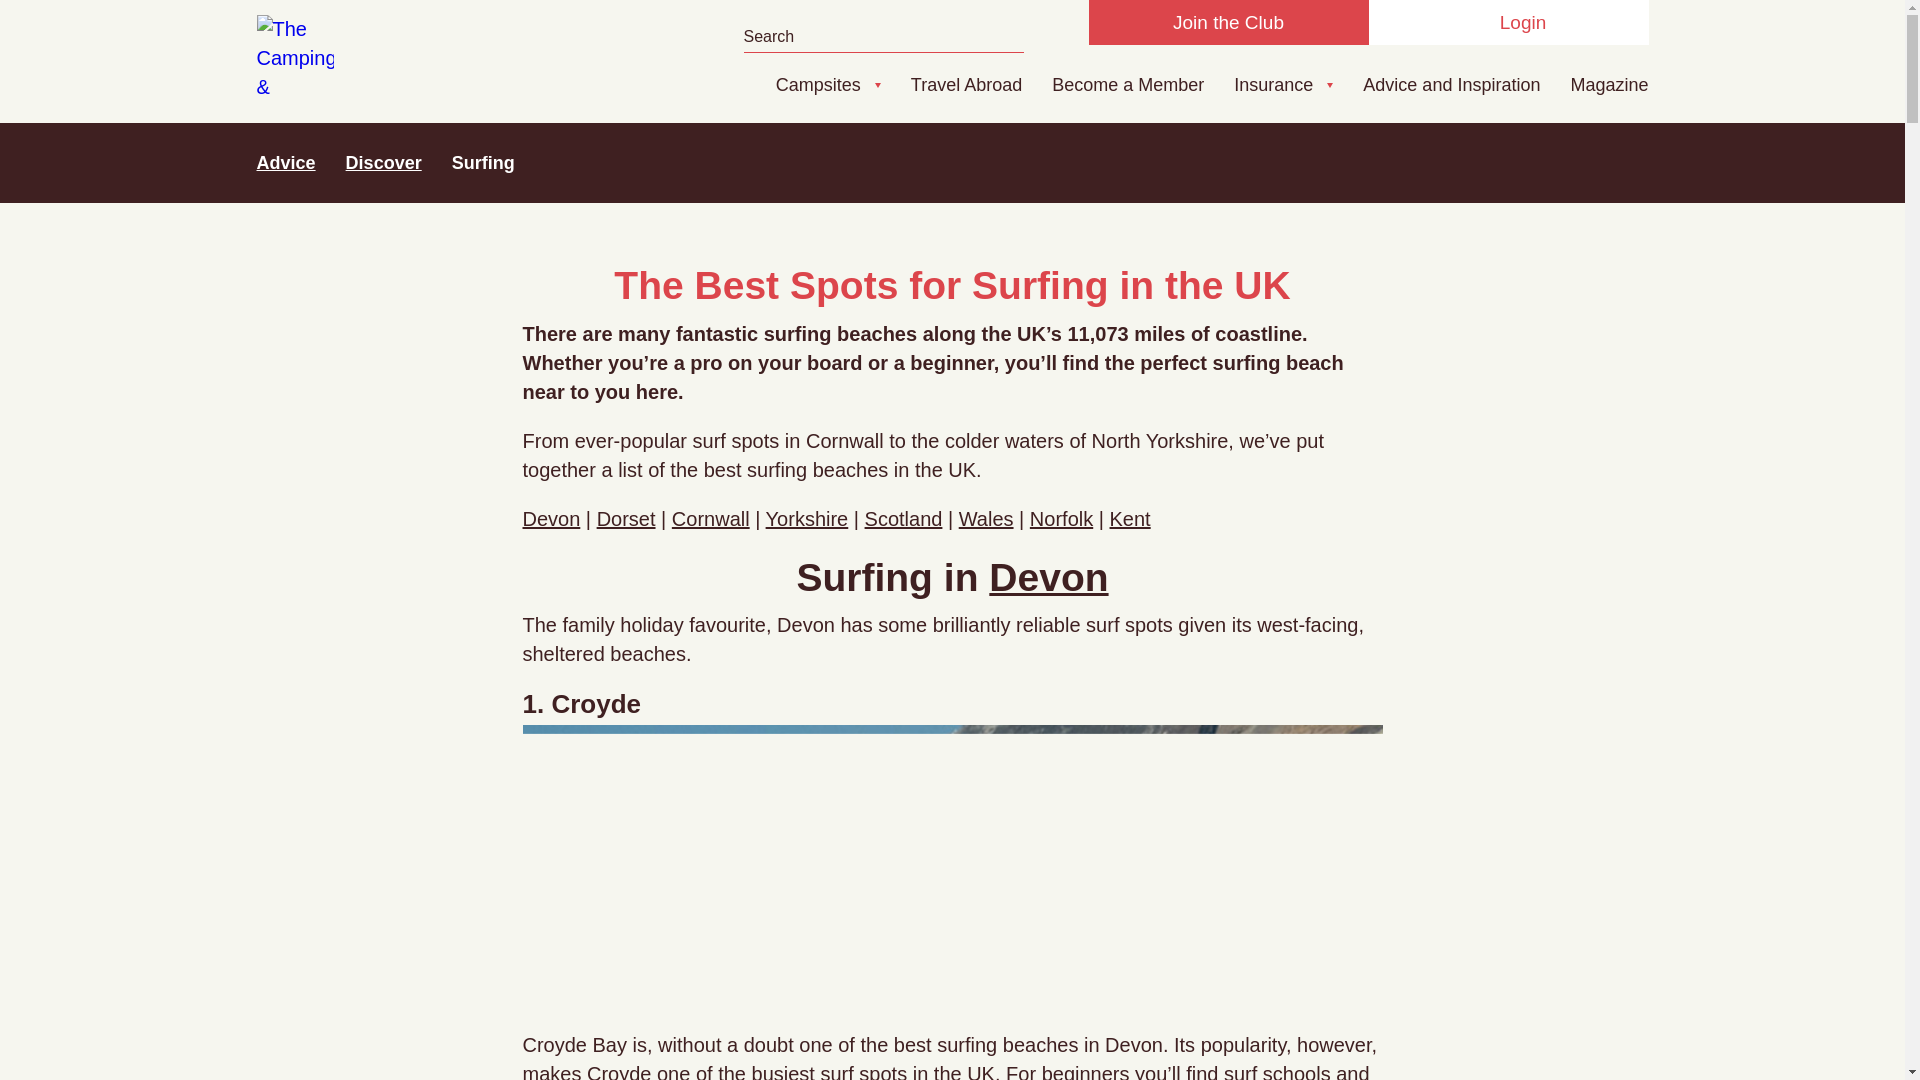 The width and height of the screenshot is (1920, 1080). I want to click on Join the Club, so click(1228, 22).